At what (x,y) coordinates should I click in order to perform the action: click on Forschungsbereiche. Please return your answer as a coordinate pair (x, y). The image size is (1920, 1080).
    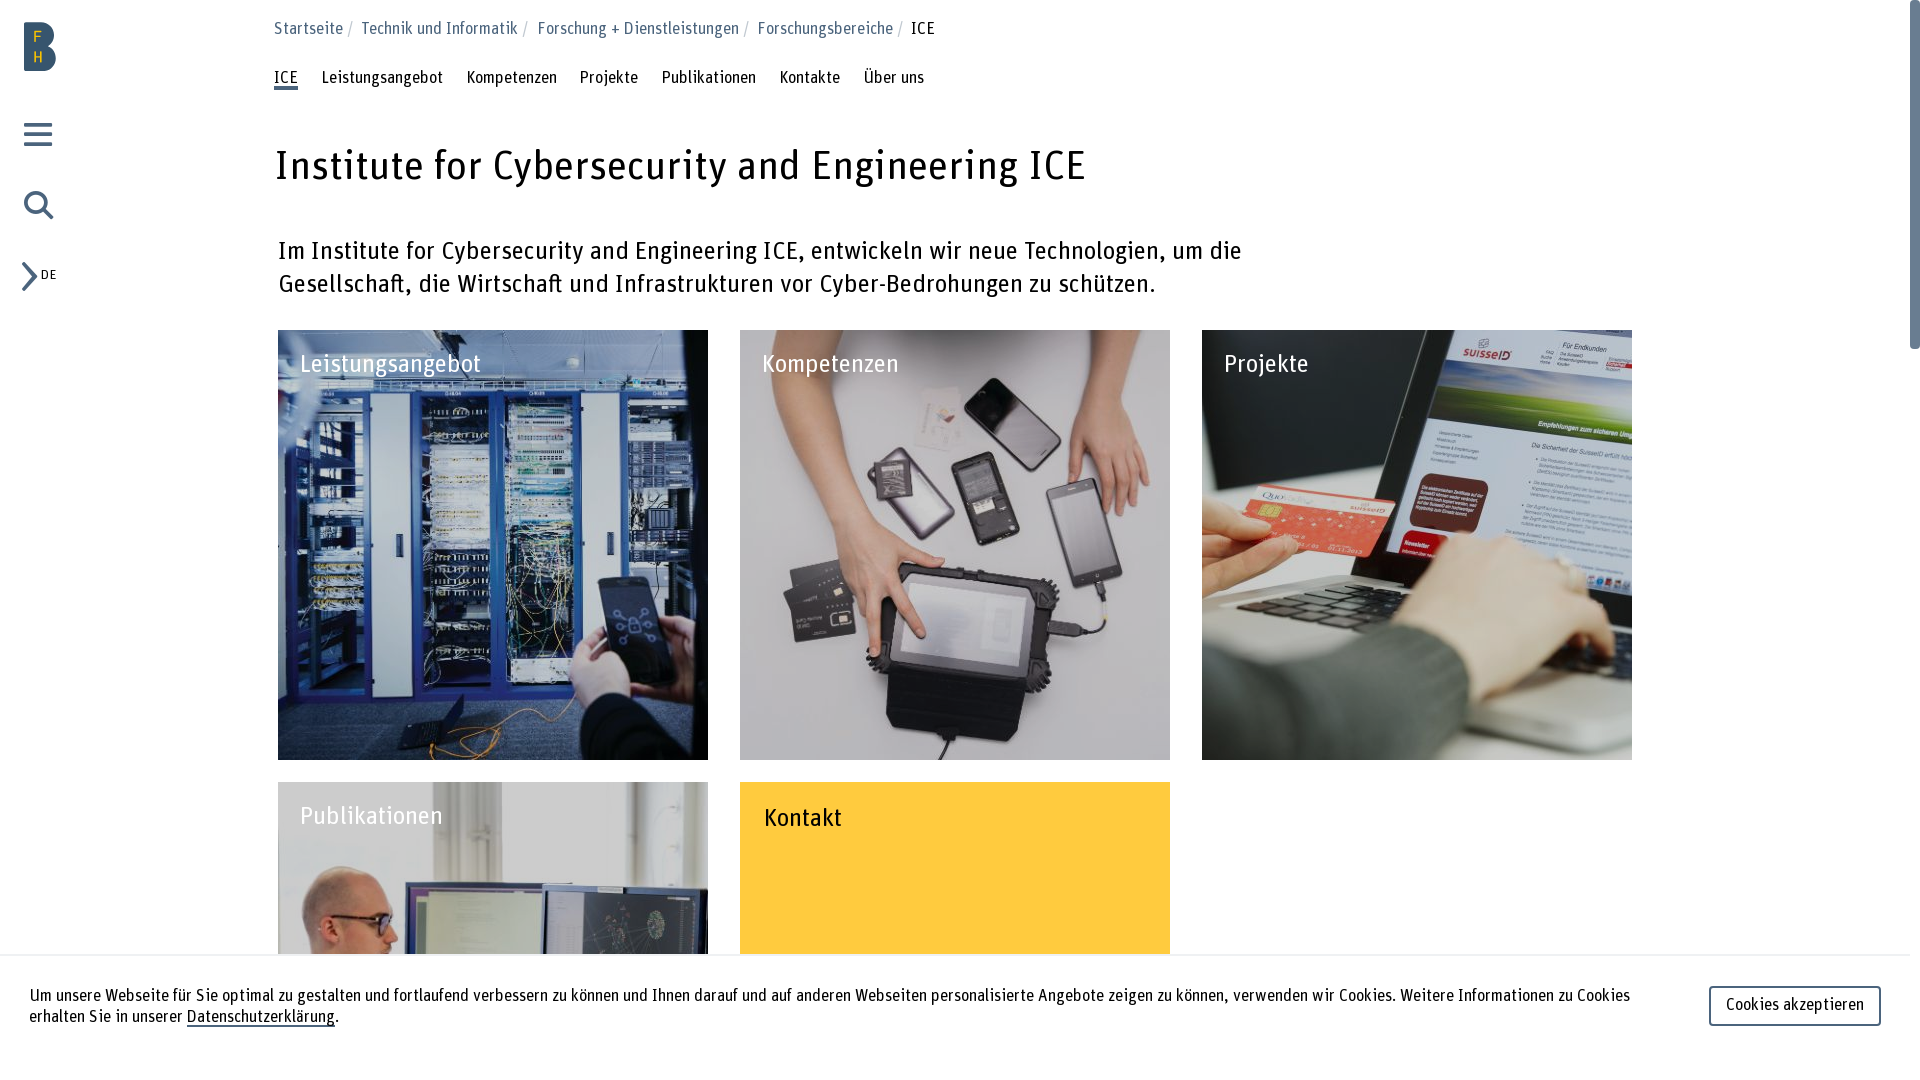
    Looking at the image, I should click on (832, 29).